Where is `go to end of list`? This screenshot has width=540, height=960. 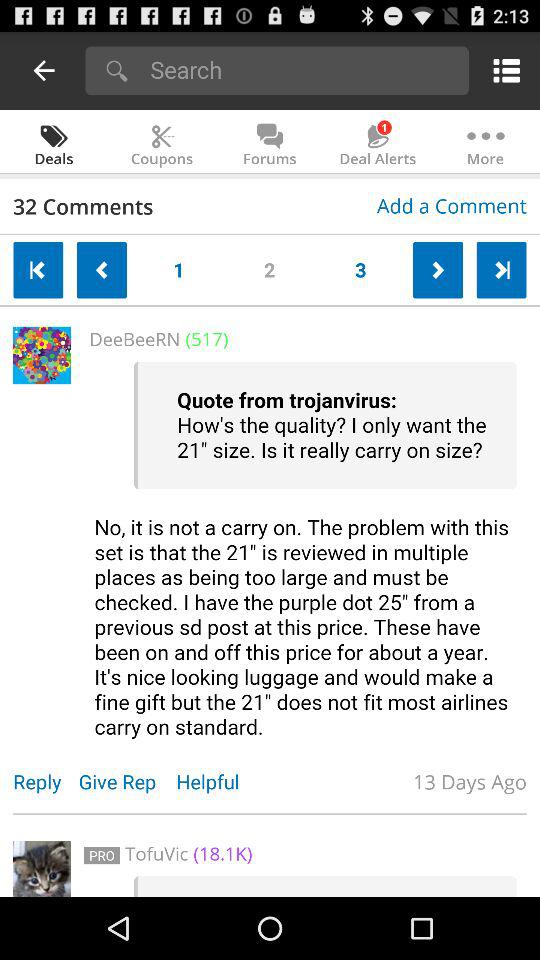
go to end of list is located at coordinates (501, 270).